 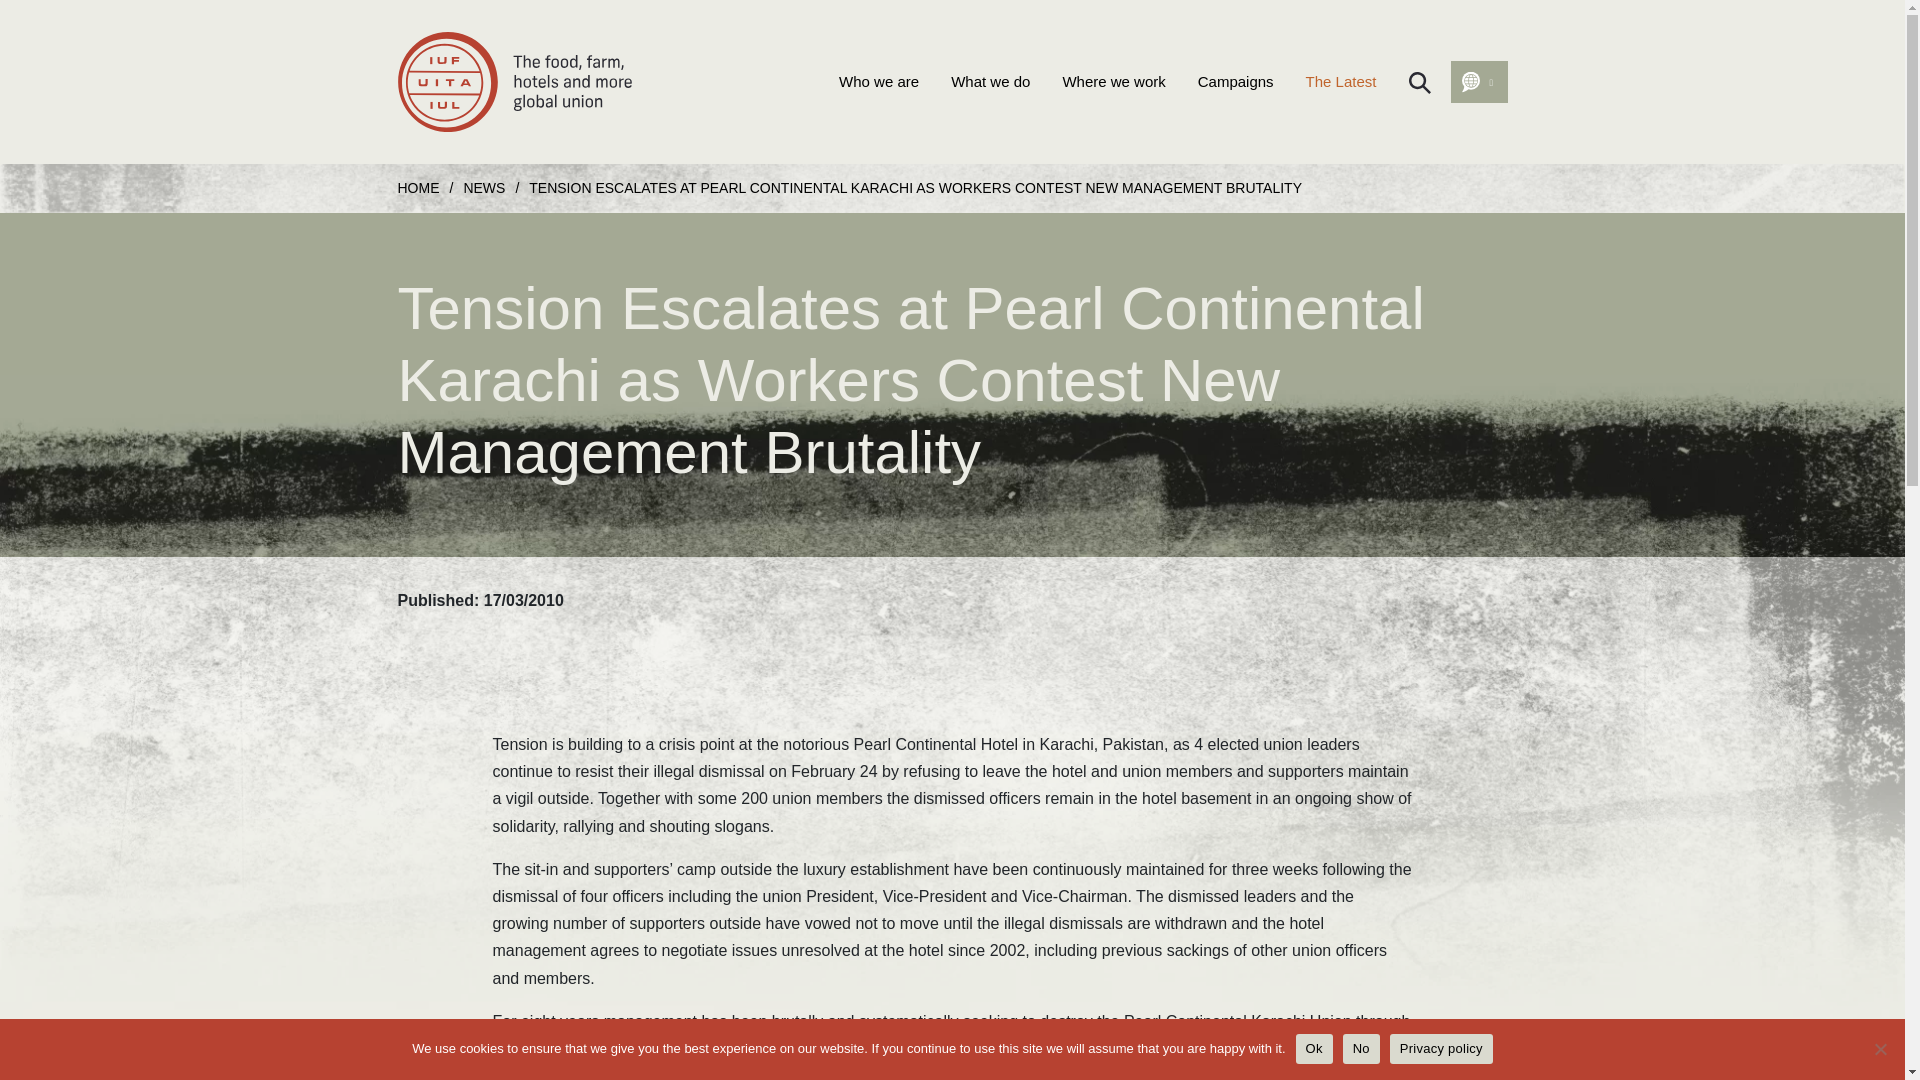 What do you see at coordinates (879, 82) in the screenshot?
I see `Who we are` at bounding box center [879, 82].